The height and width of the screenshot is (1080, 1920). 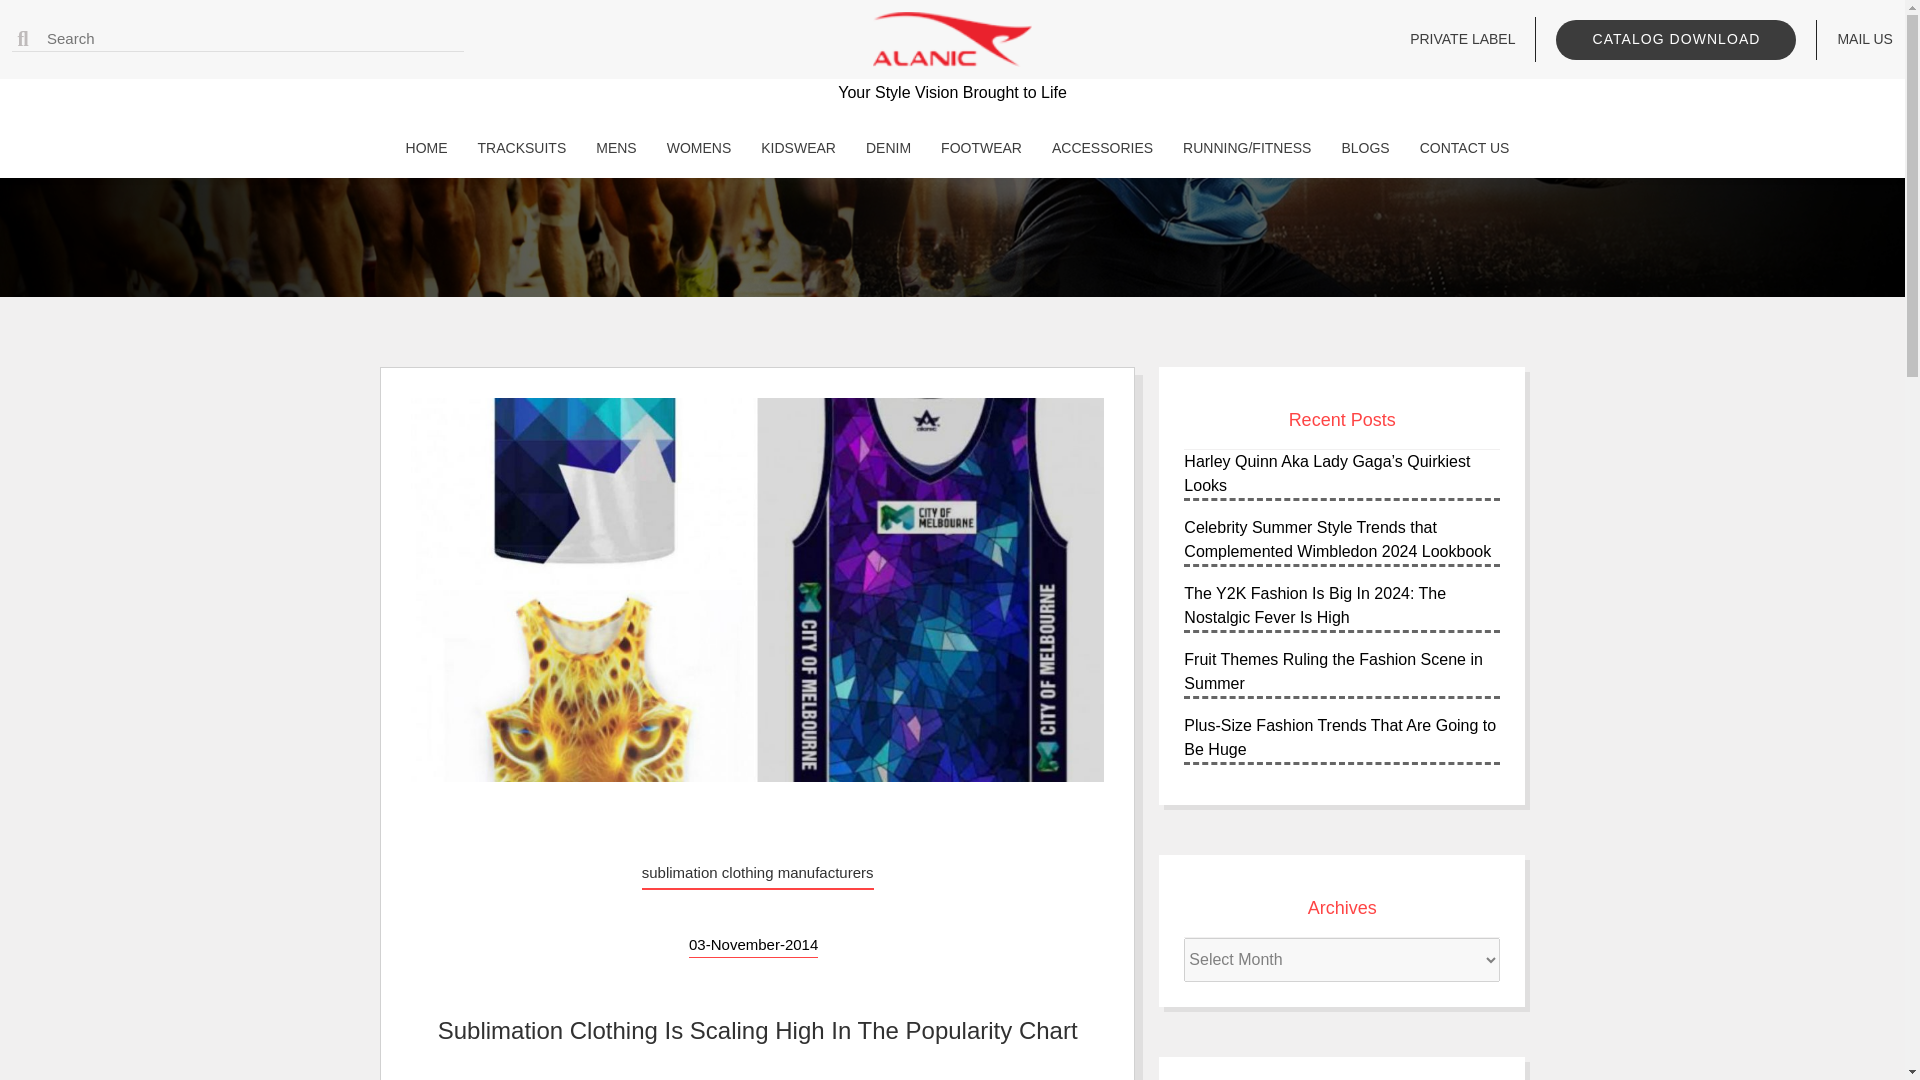 What do you see at coordinates (1865, 39) in the screenshot?
I see `MAIL US` at bounding box center [1865, 39].